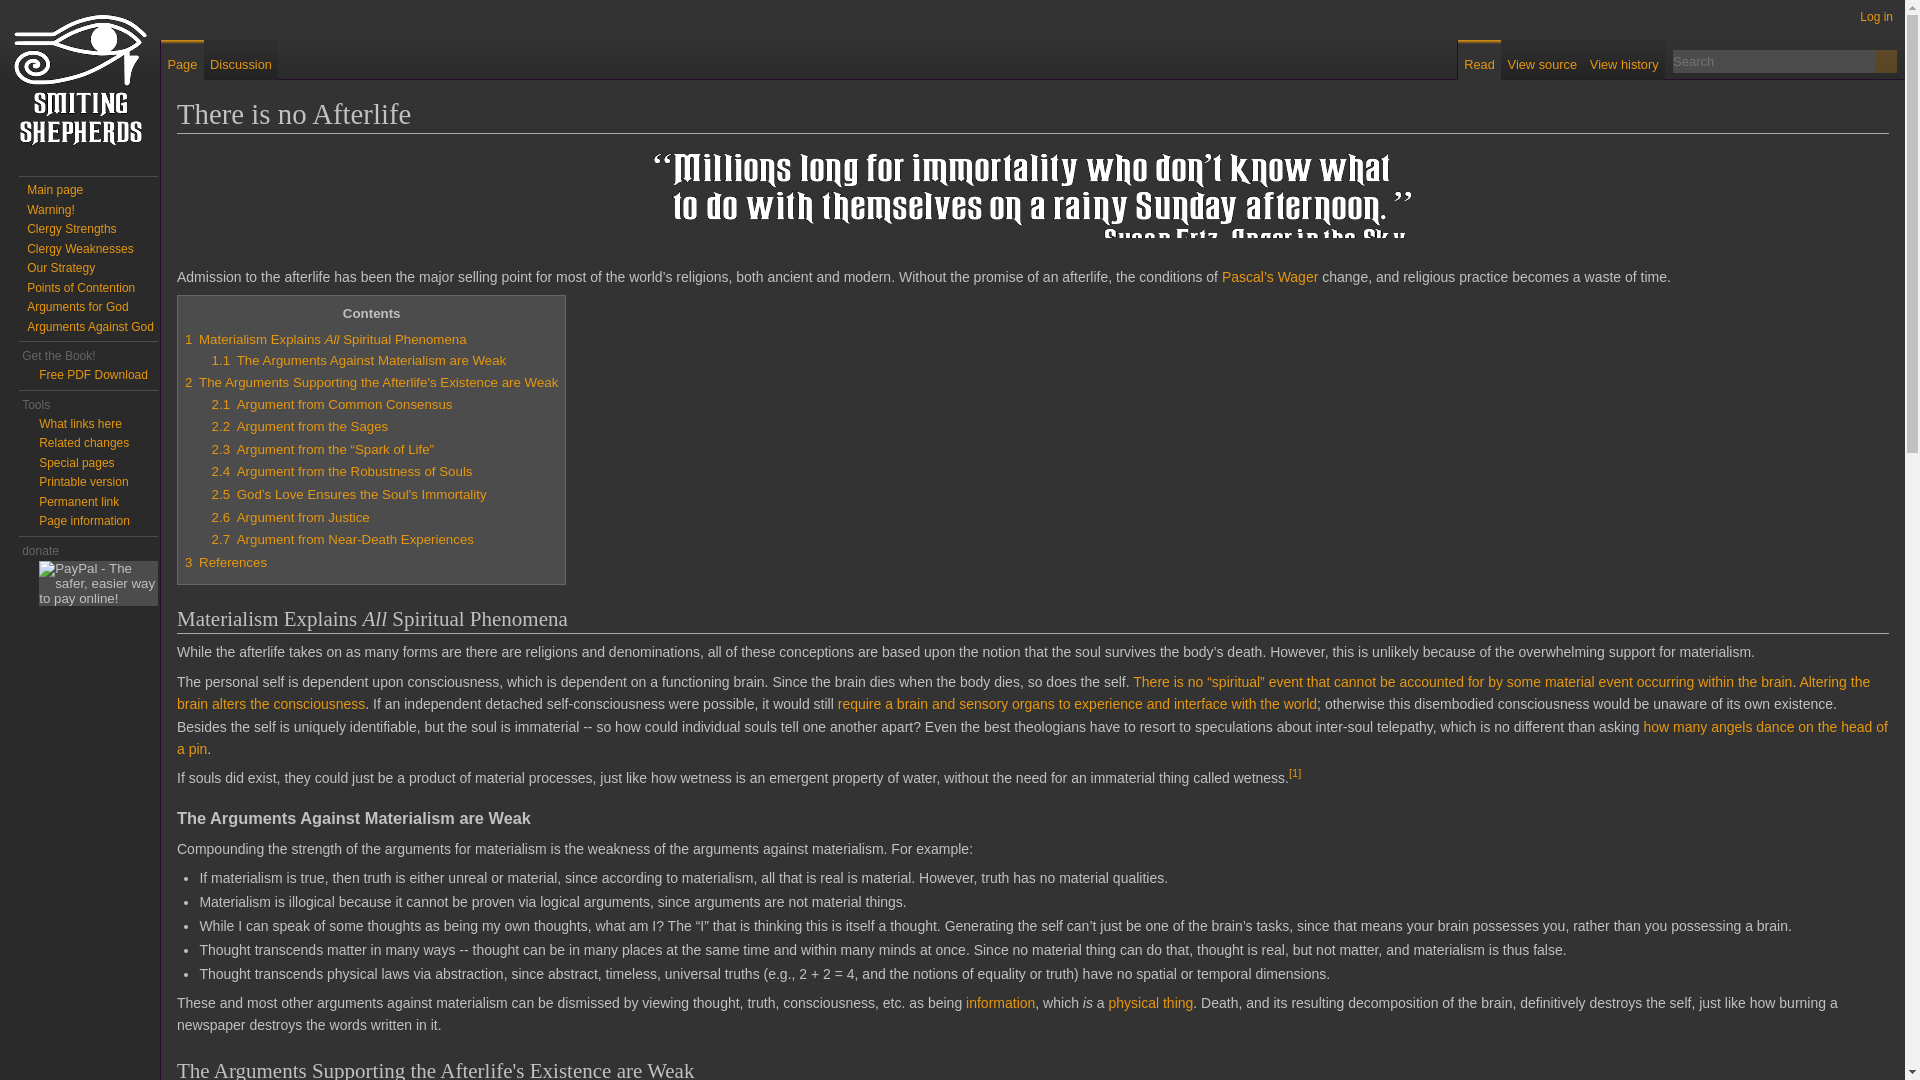 The height and width of the screenshot is (1080, 1920). What do you see at coordinates (325, 338) in the screenshot?
I see `1 Materialism Explains All Spiritual Phenomena` at bounding box center [325, 338].